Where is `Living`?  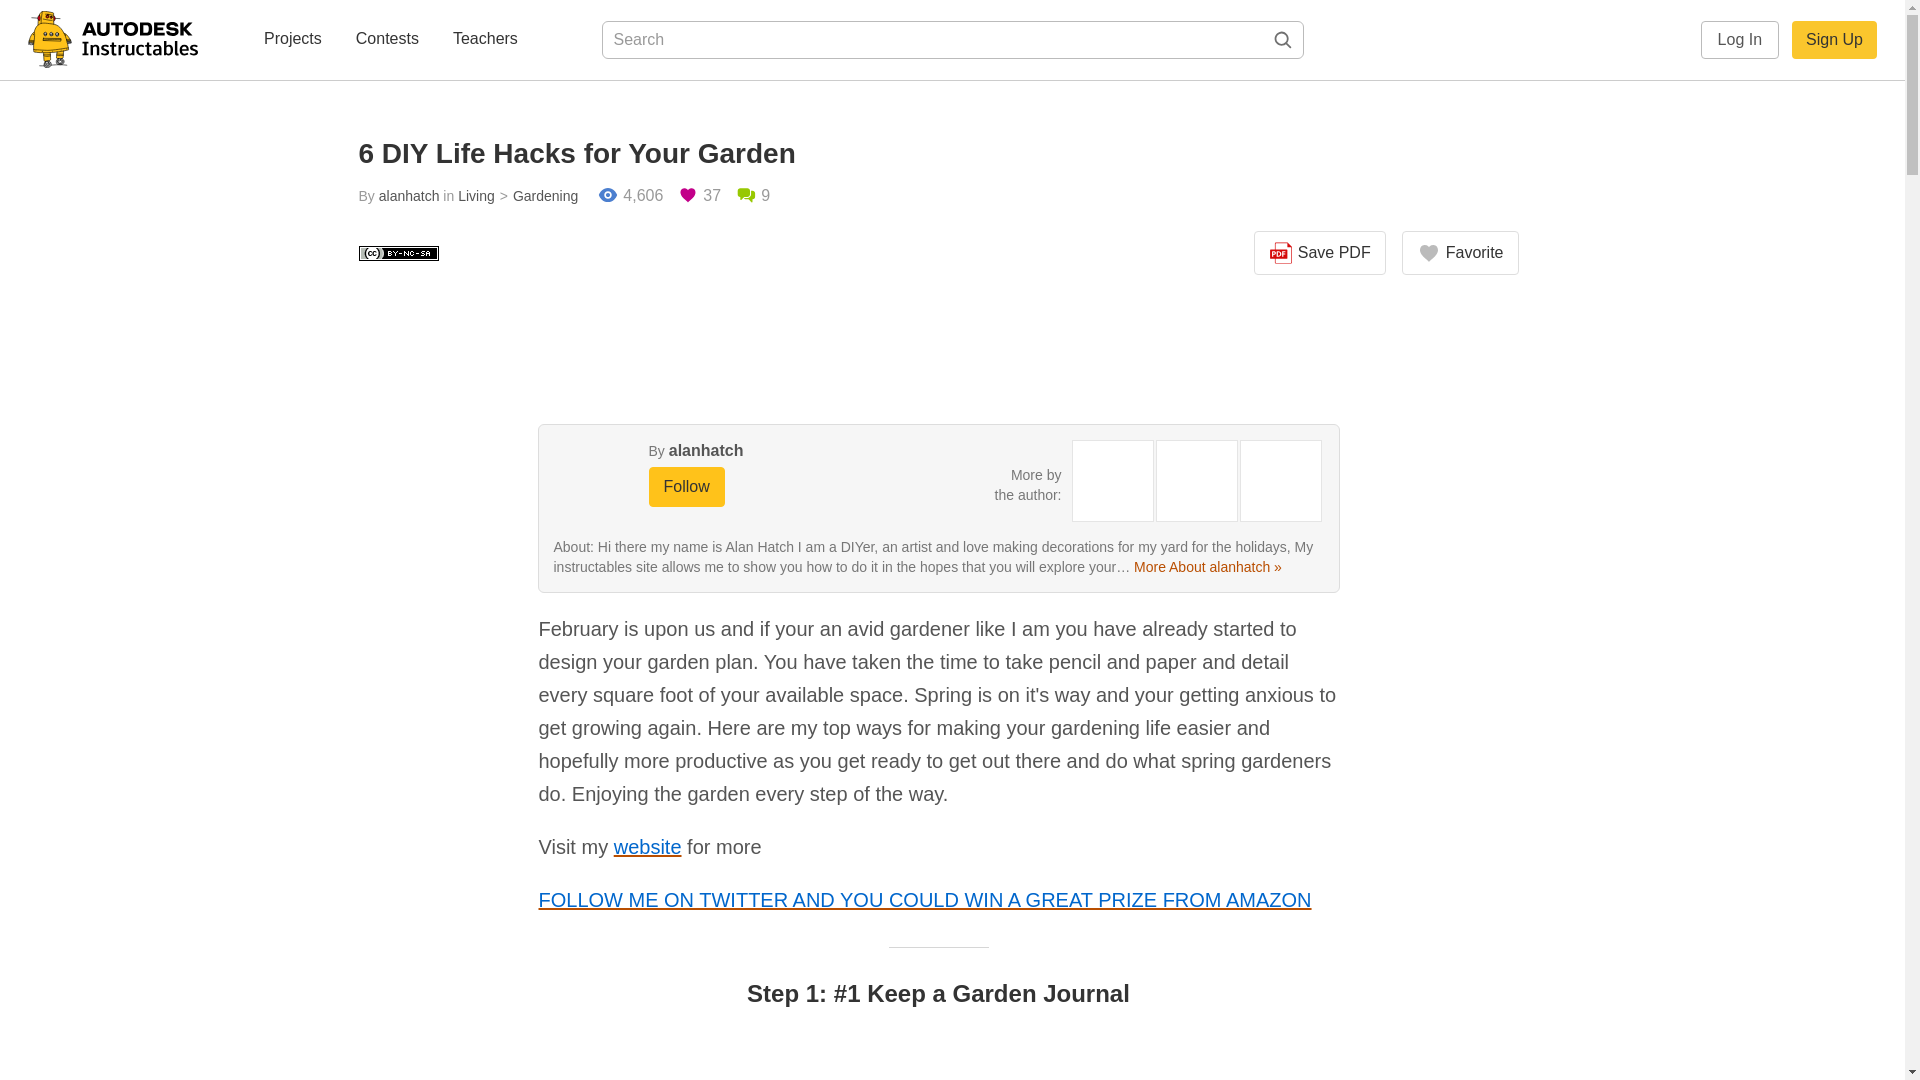
Living is located at coordinates (476, 196).